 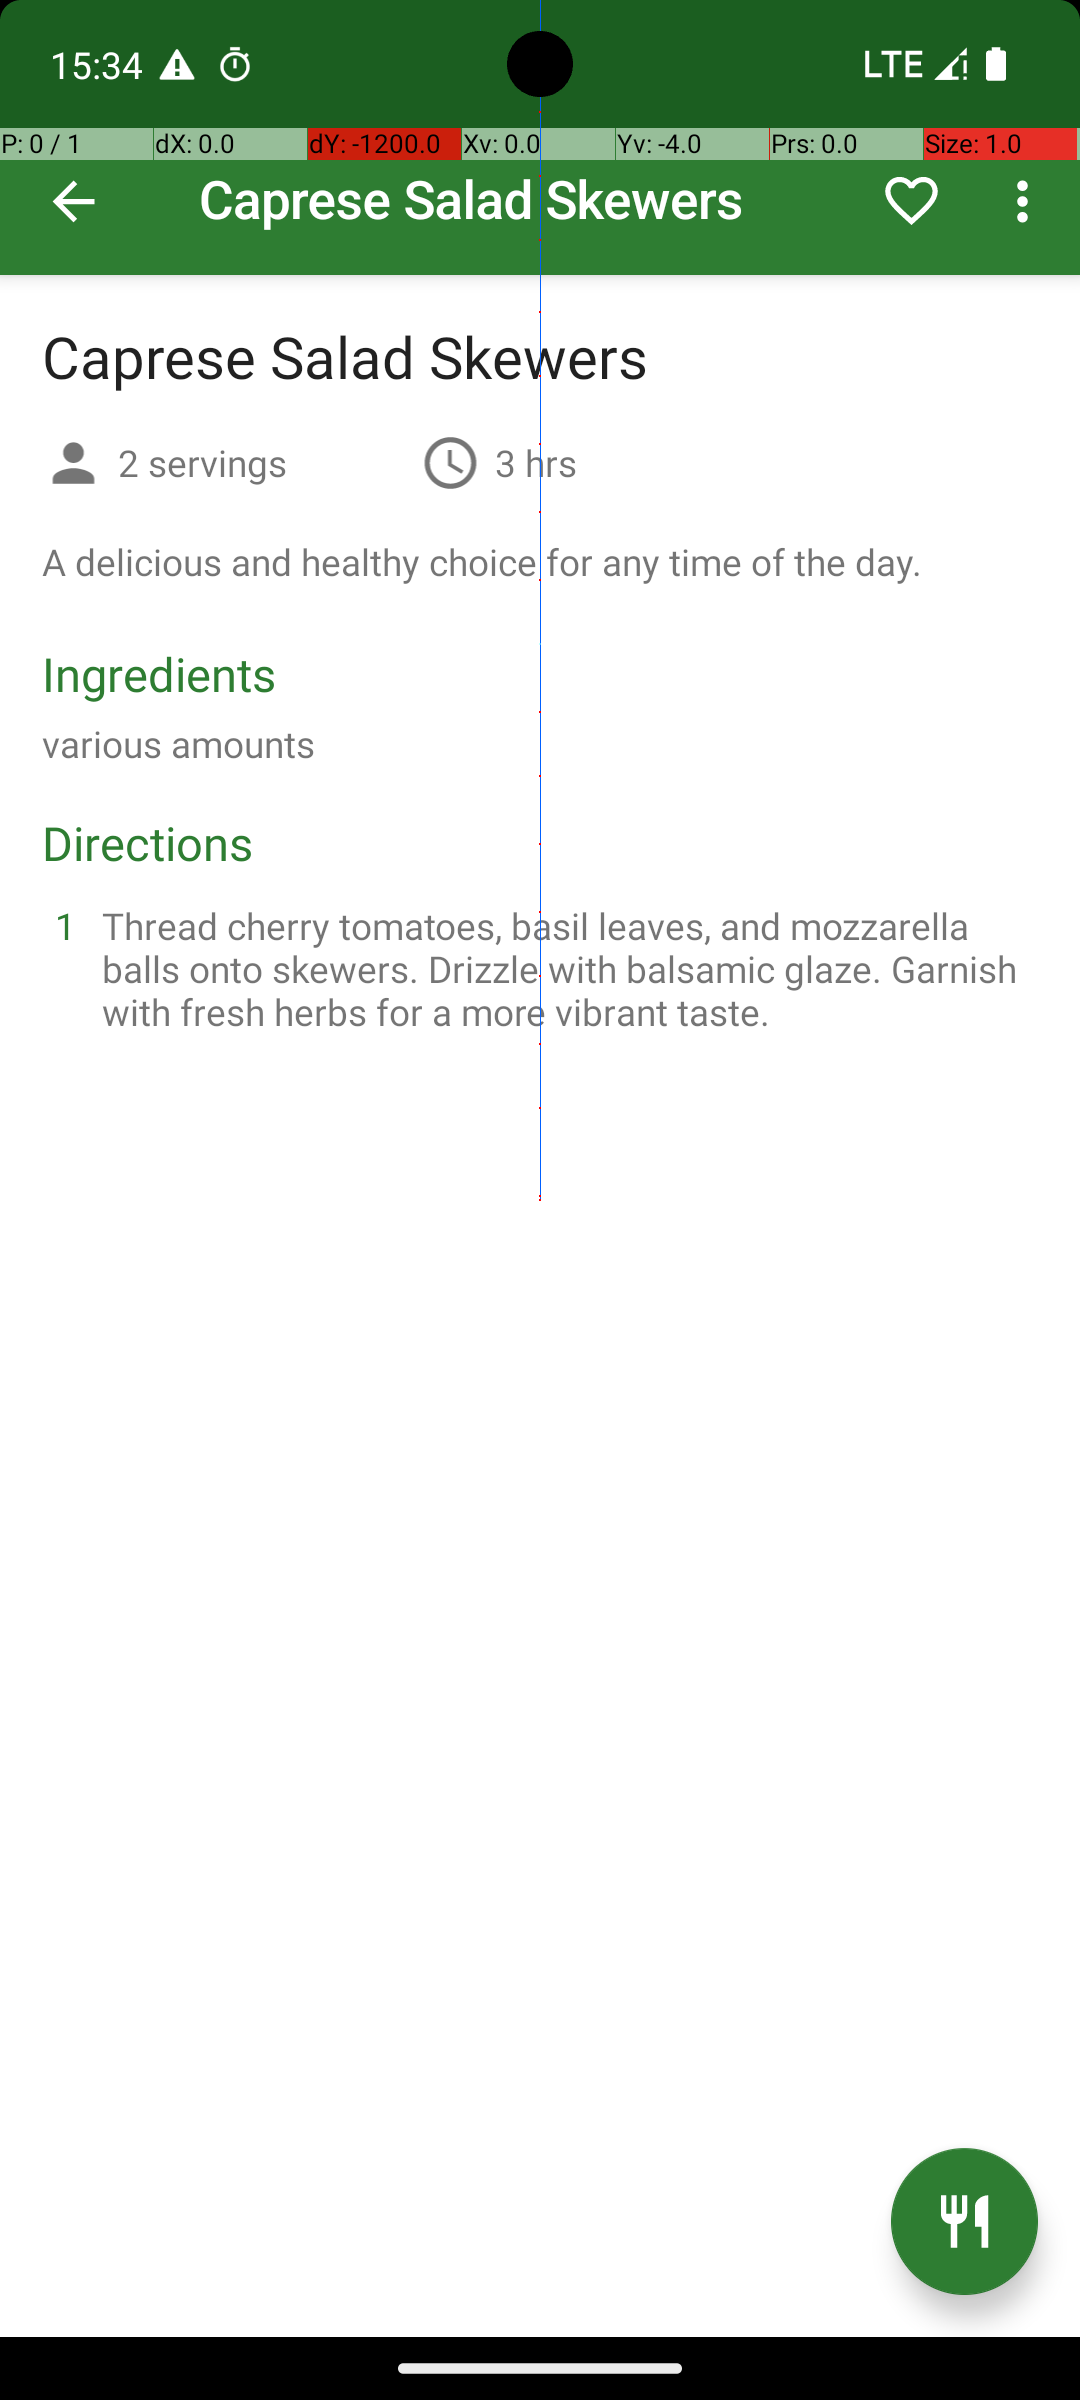 What do you see at coordinates (262, 462) in the screenshot?
I see `2 servings` at bounding box center [262, 462].